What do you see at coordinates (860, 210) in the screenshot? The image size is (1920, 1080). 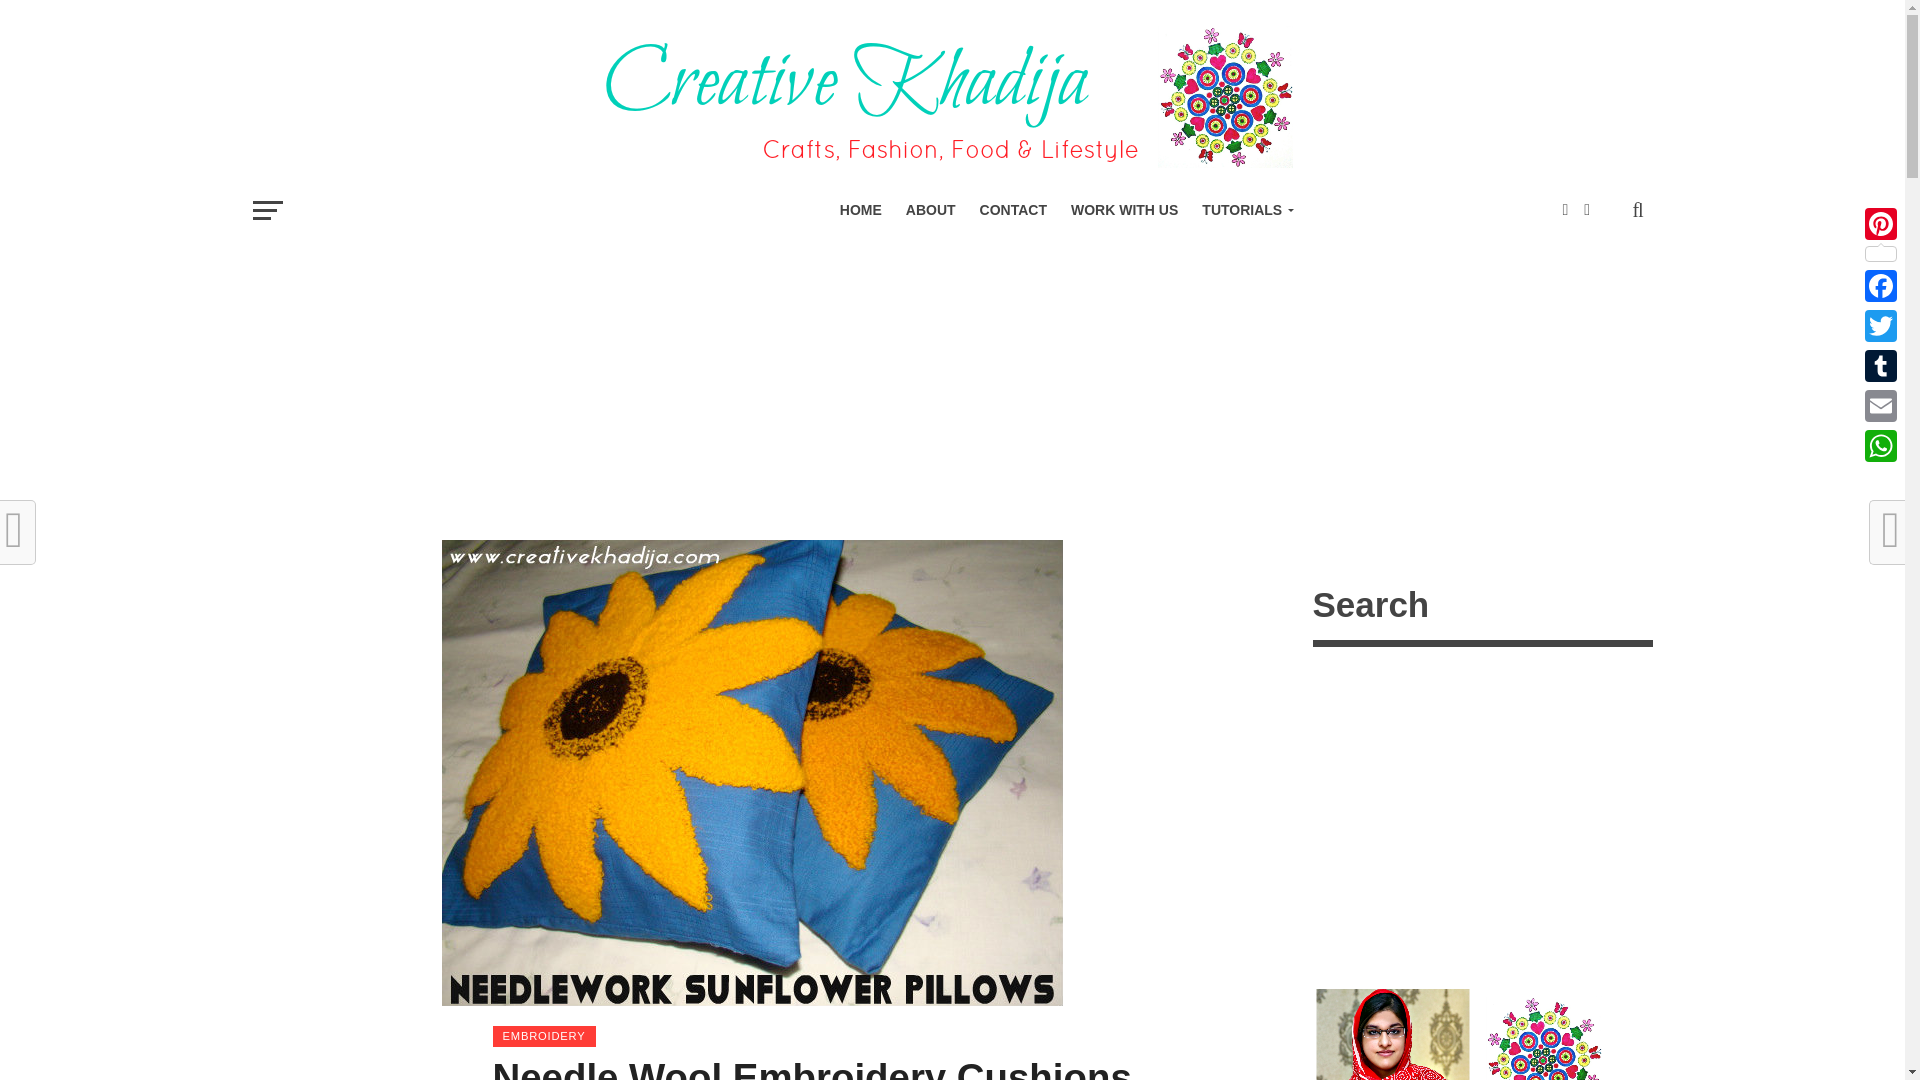 I see `HOME` at bounding box center [860, 210].